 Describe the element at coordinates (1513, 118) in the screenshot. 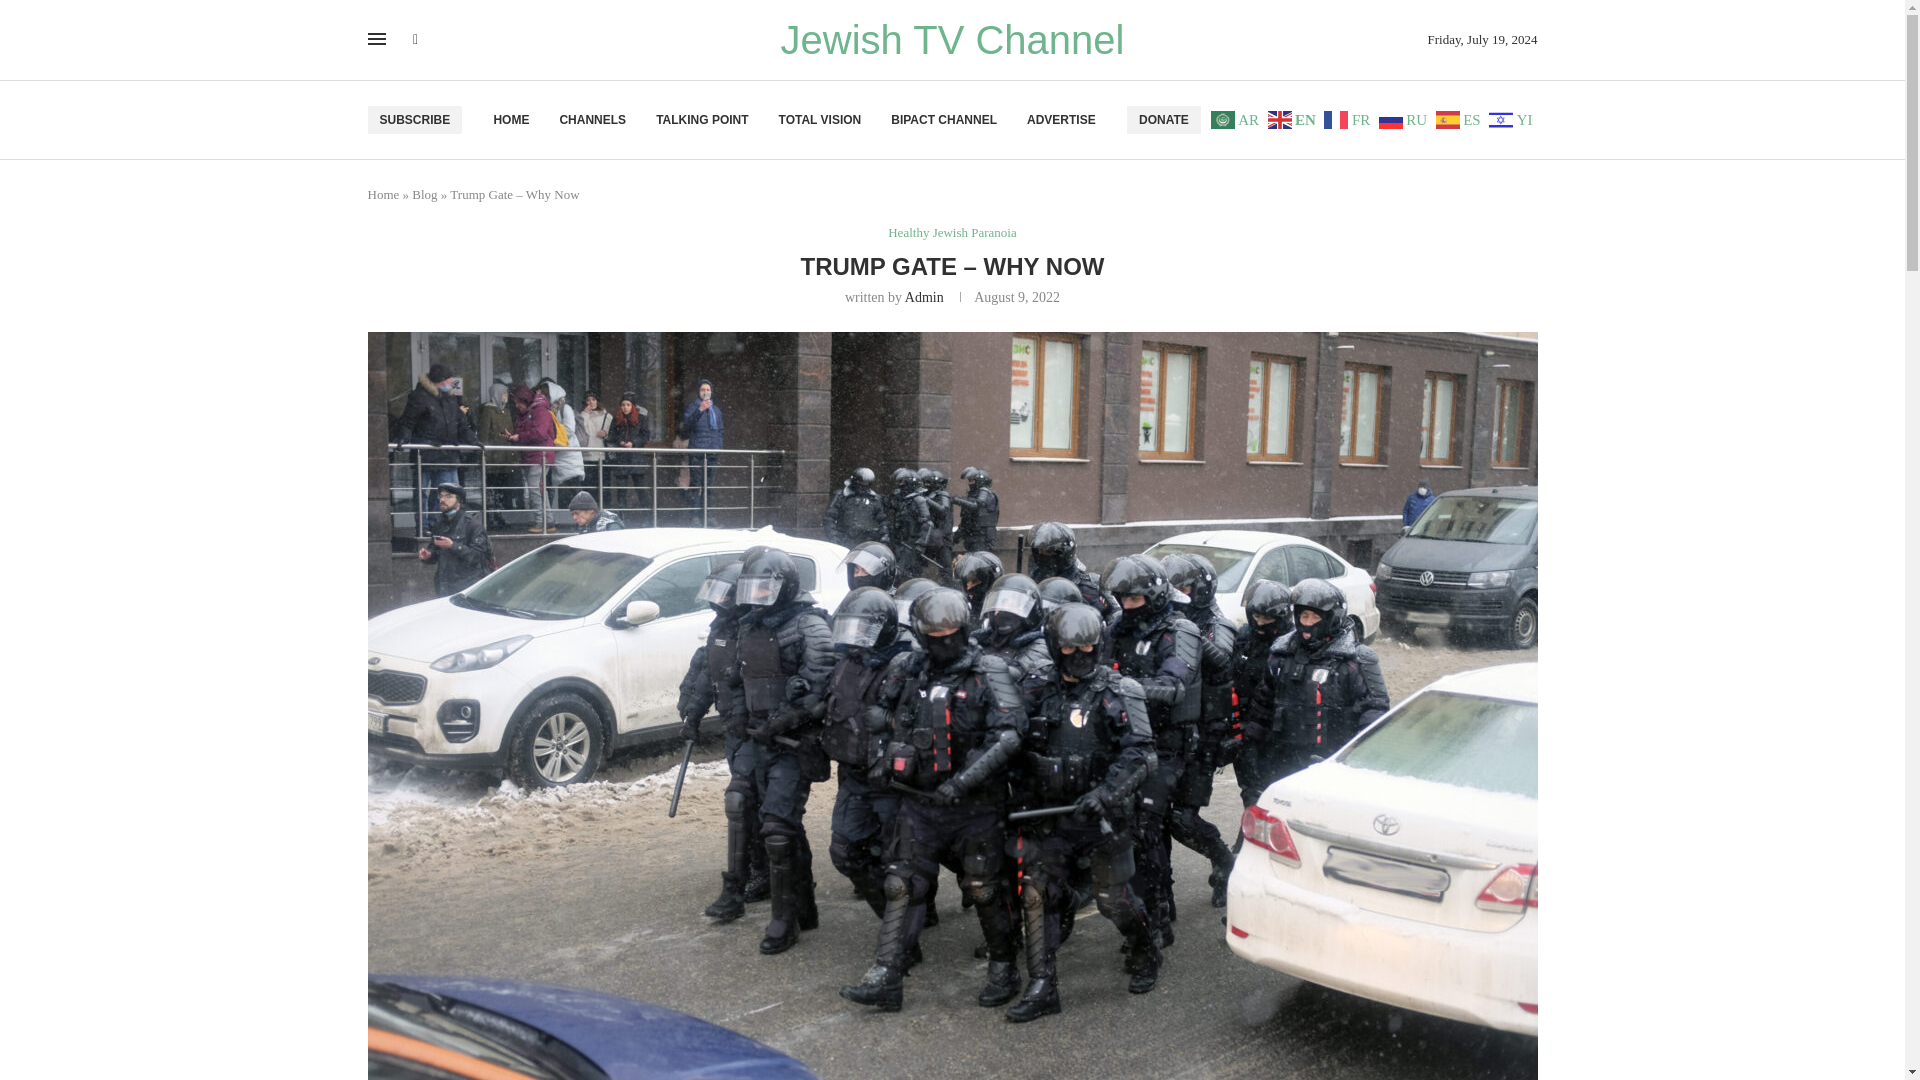

I see `YI` at that location.